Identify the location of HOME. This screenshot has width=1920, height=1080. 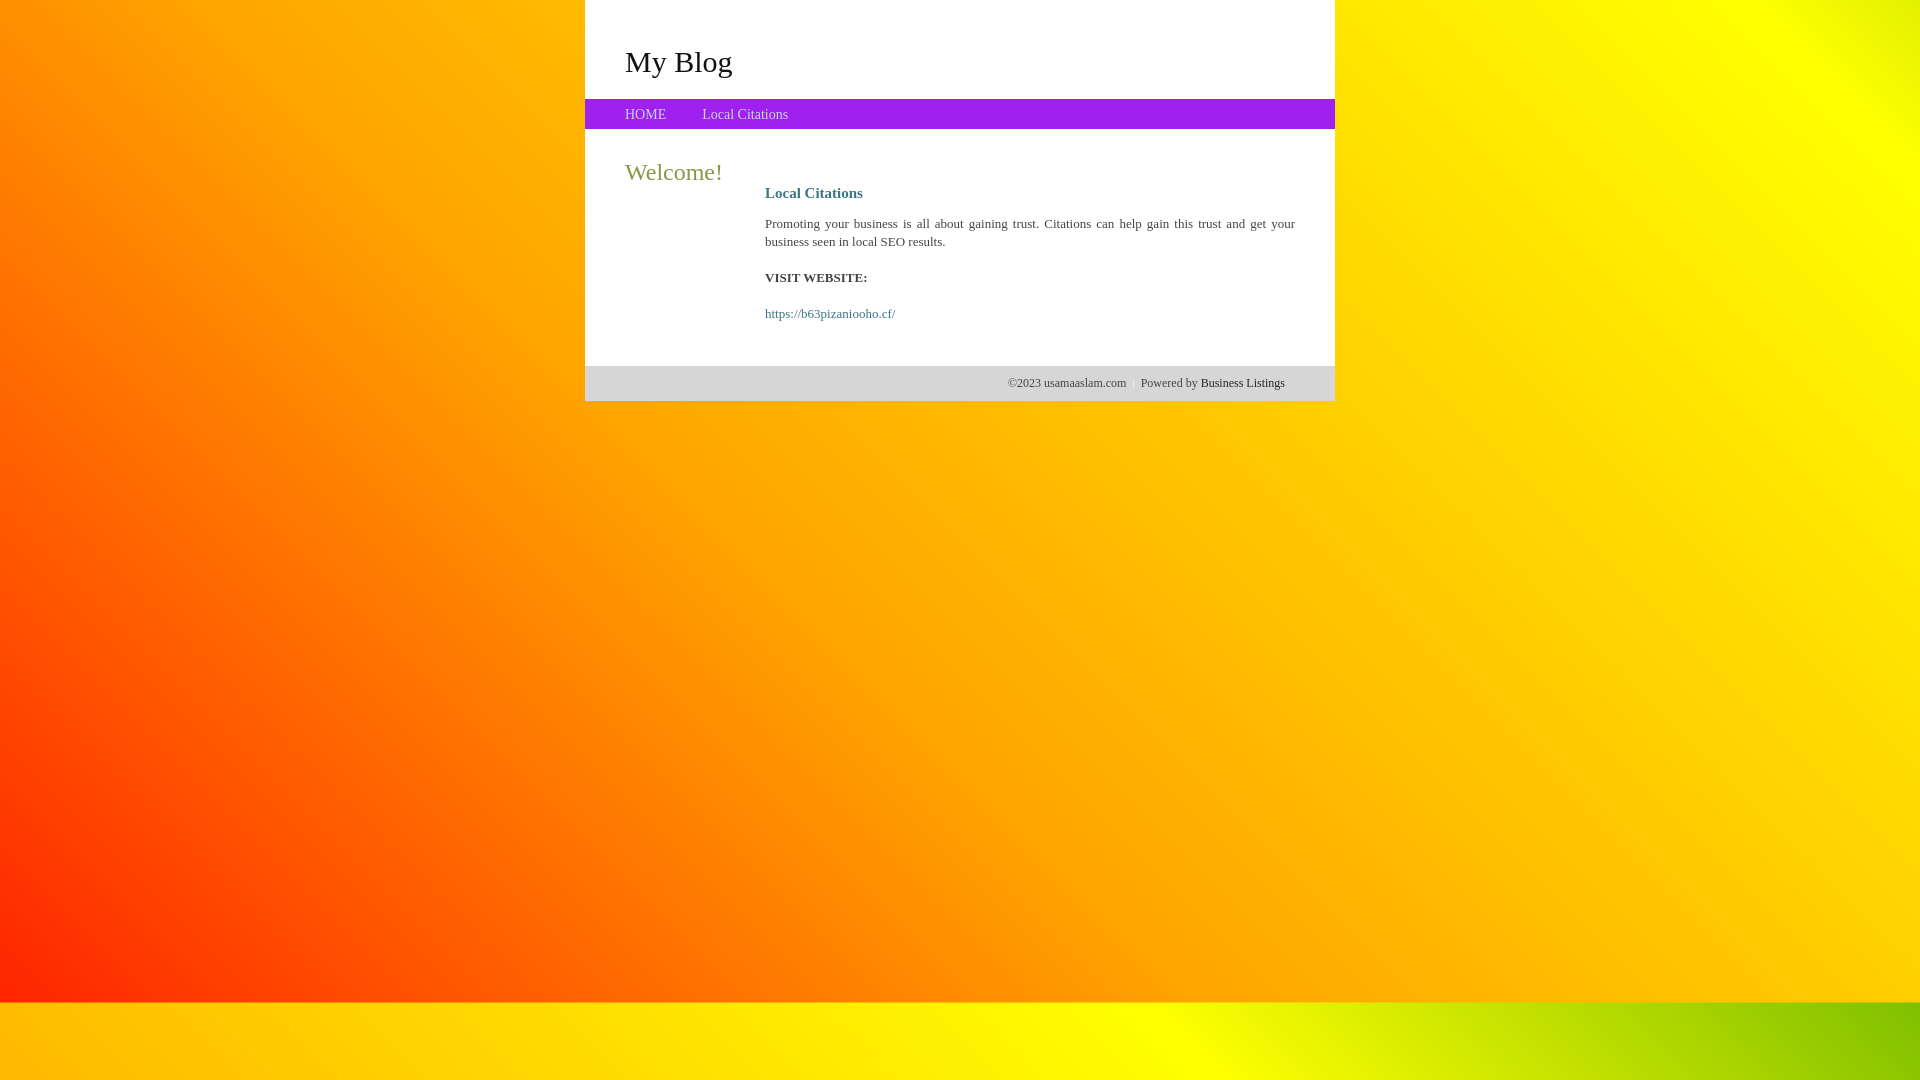
(646, 114).